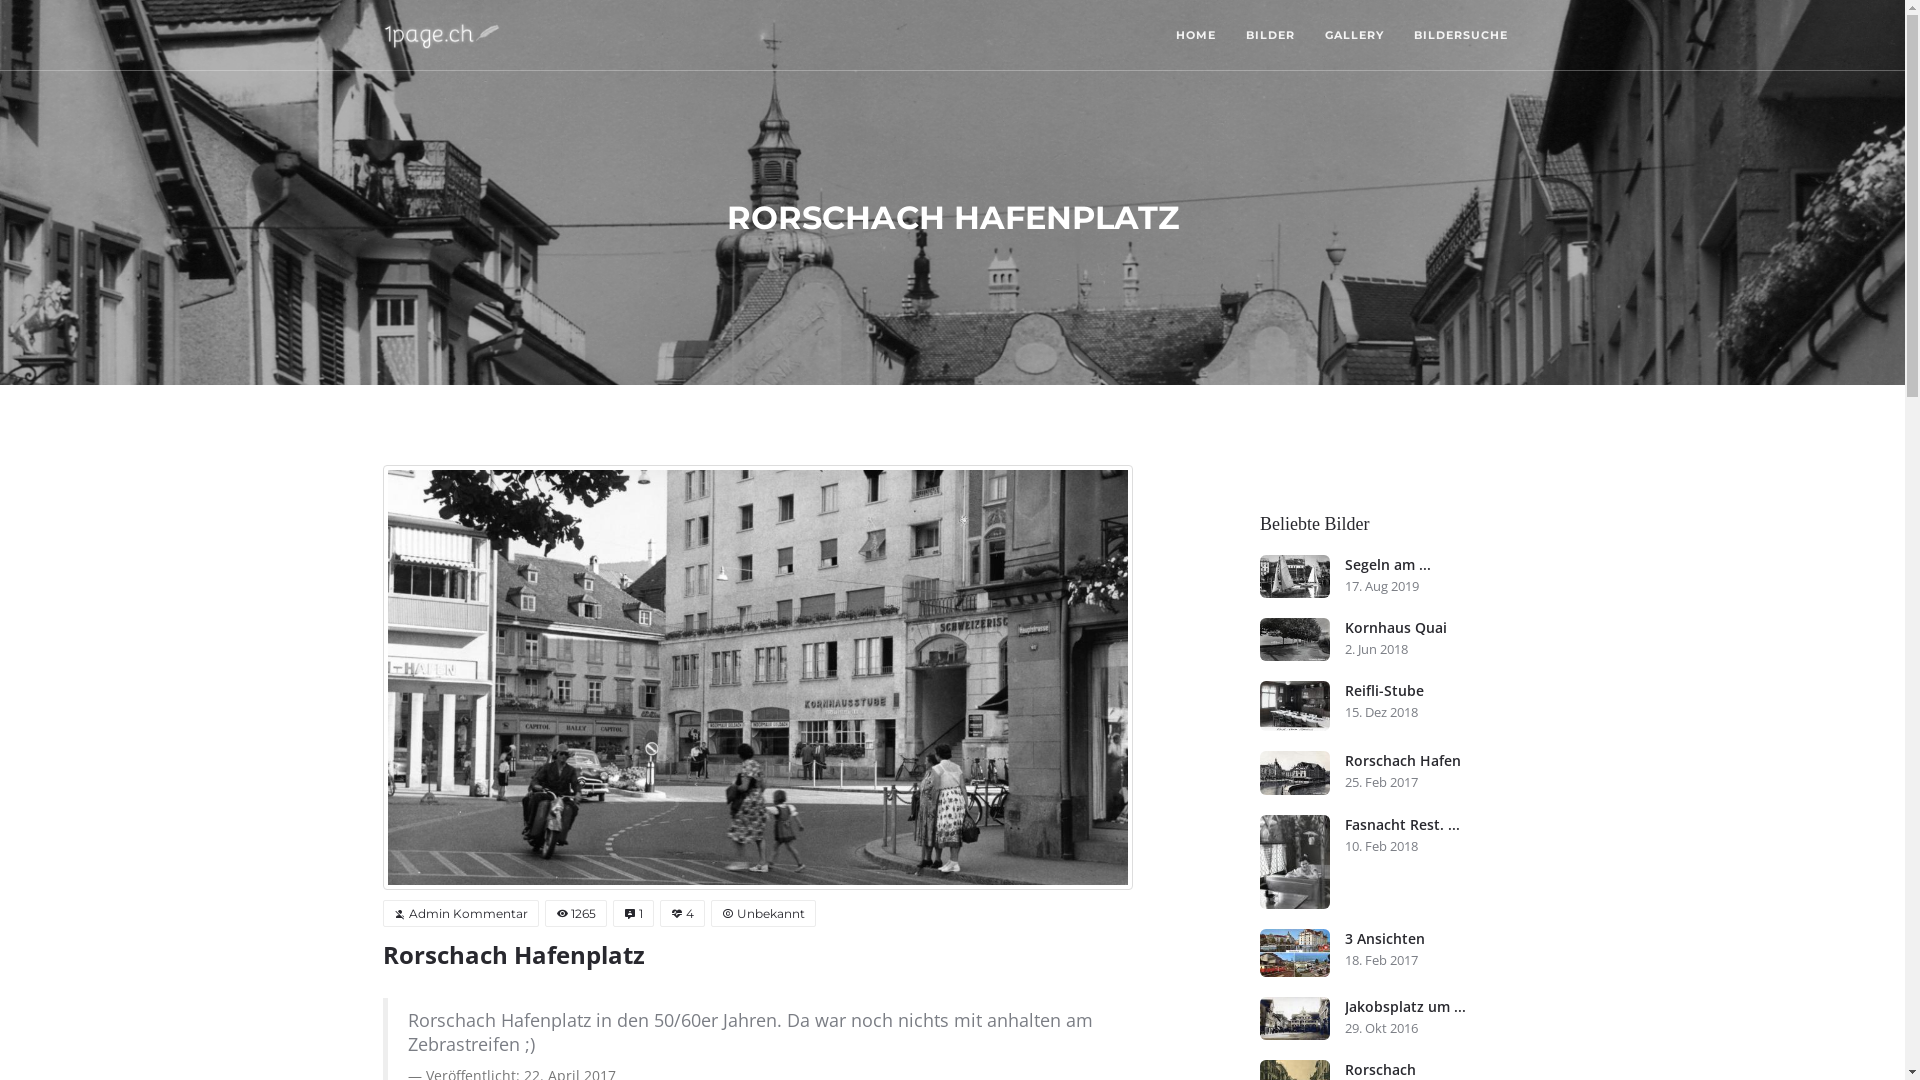 Image resolution: width=1920 pixels, height=1080 pixels. What do you see at coordinates (1295, 862) in the screenshot?
I see `Fasnacht Rest. Badhof` at bounding box center [1295, 862].